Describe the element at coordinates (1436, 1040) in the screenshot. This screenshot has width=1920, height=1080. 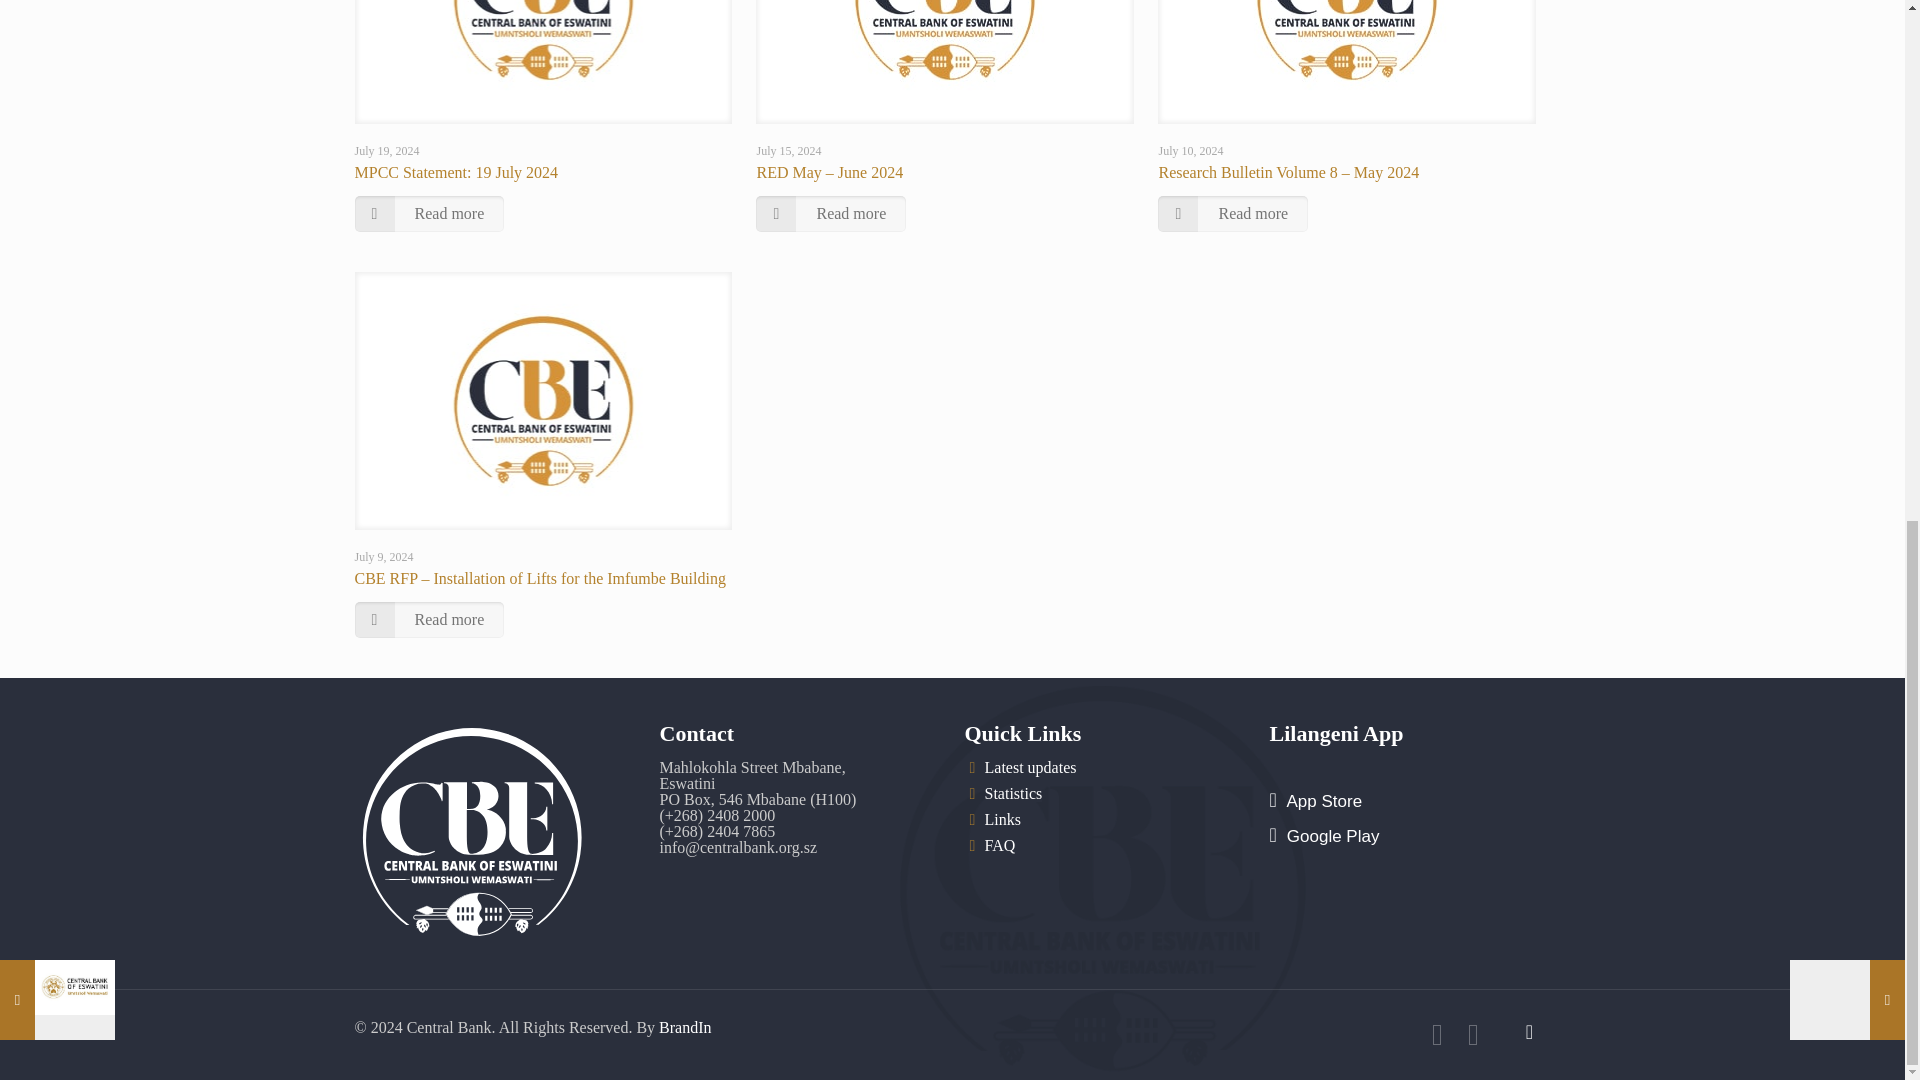
I see `Facebook` at that location.